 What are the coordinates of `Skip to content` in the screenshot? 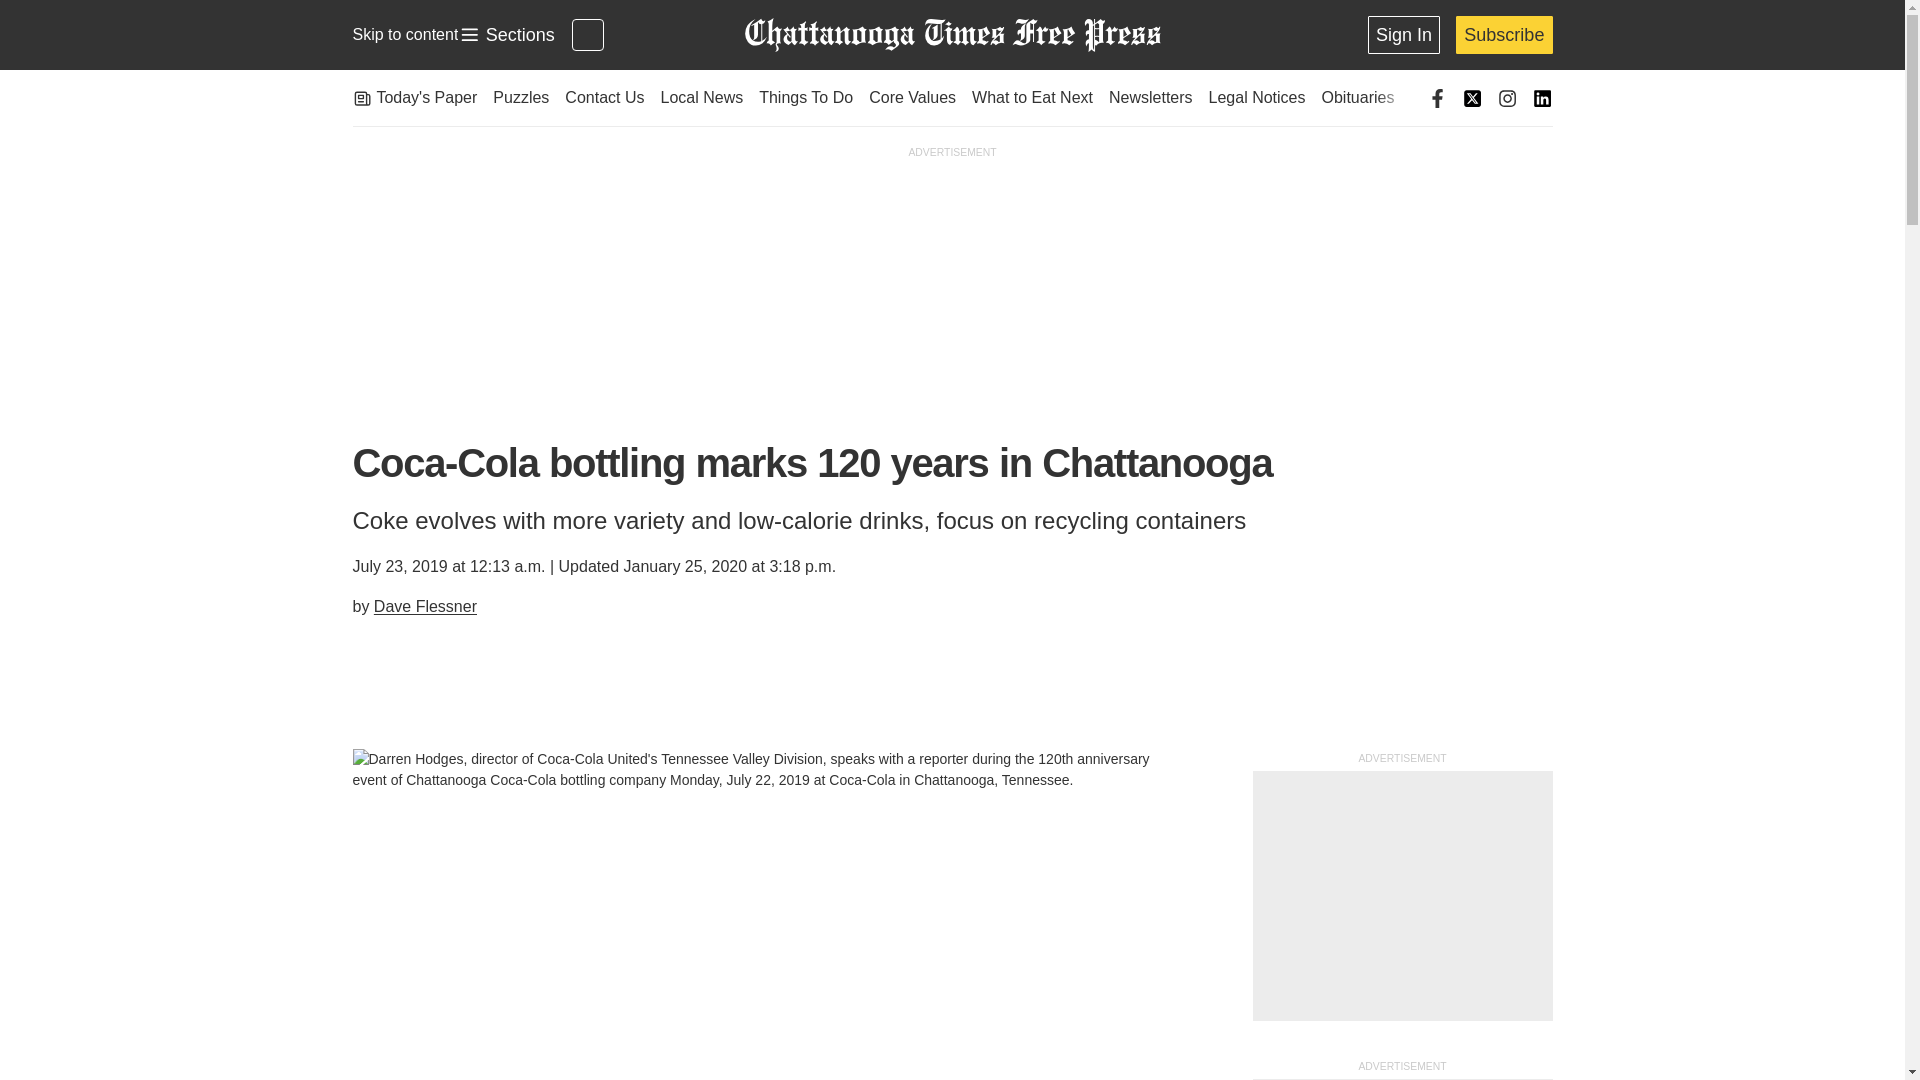 It's located at (404, 34).